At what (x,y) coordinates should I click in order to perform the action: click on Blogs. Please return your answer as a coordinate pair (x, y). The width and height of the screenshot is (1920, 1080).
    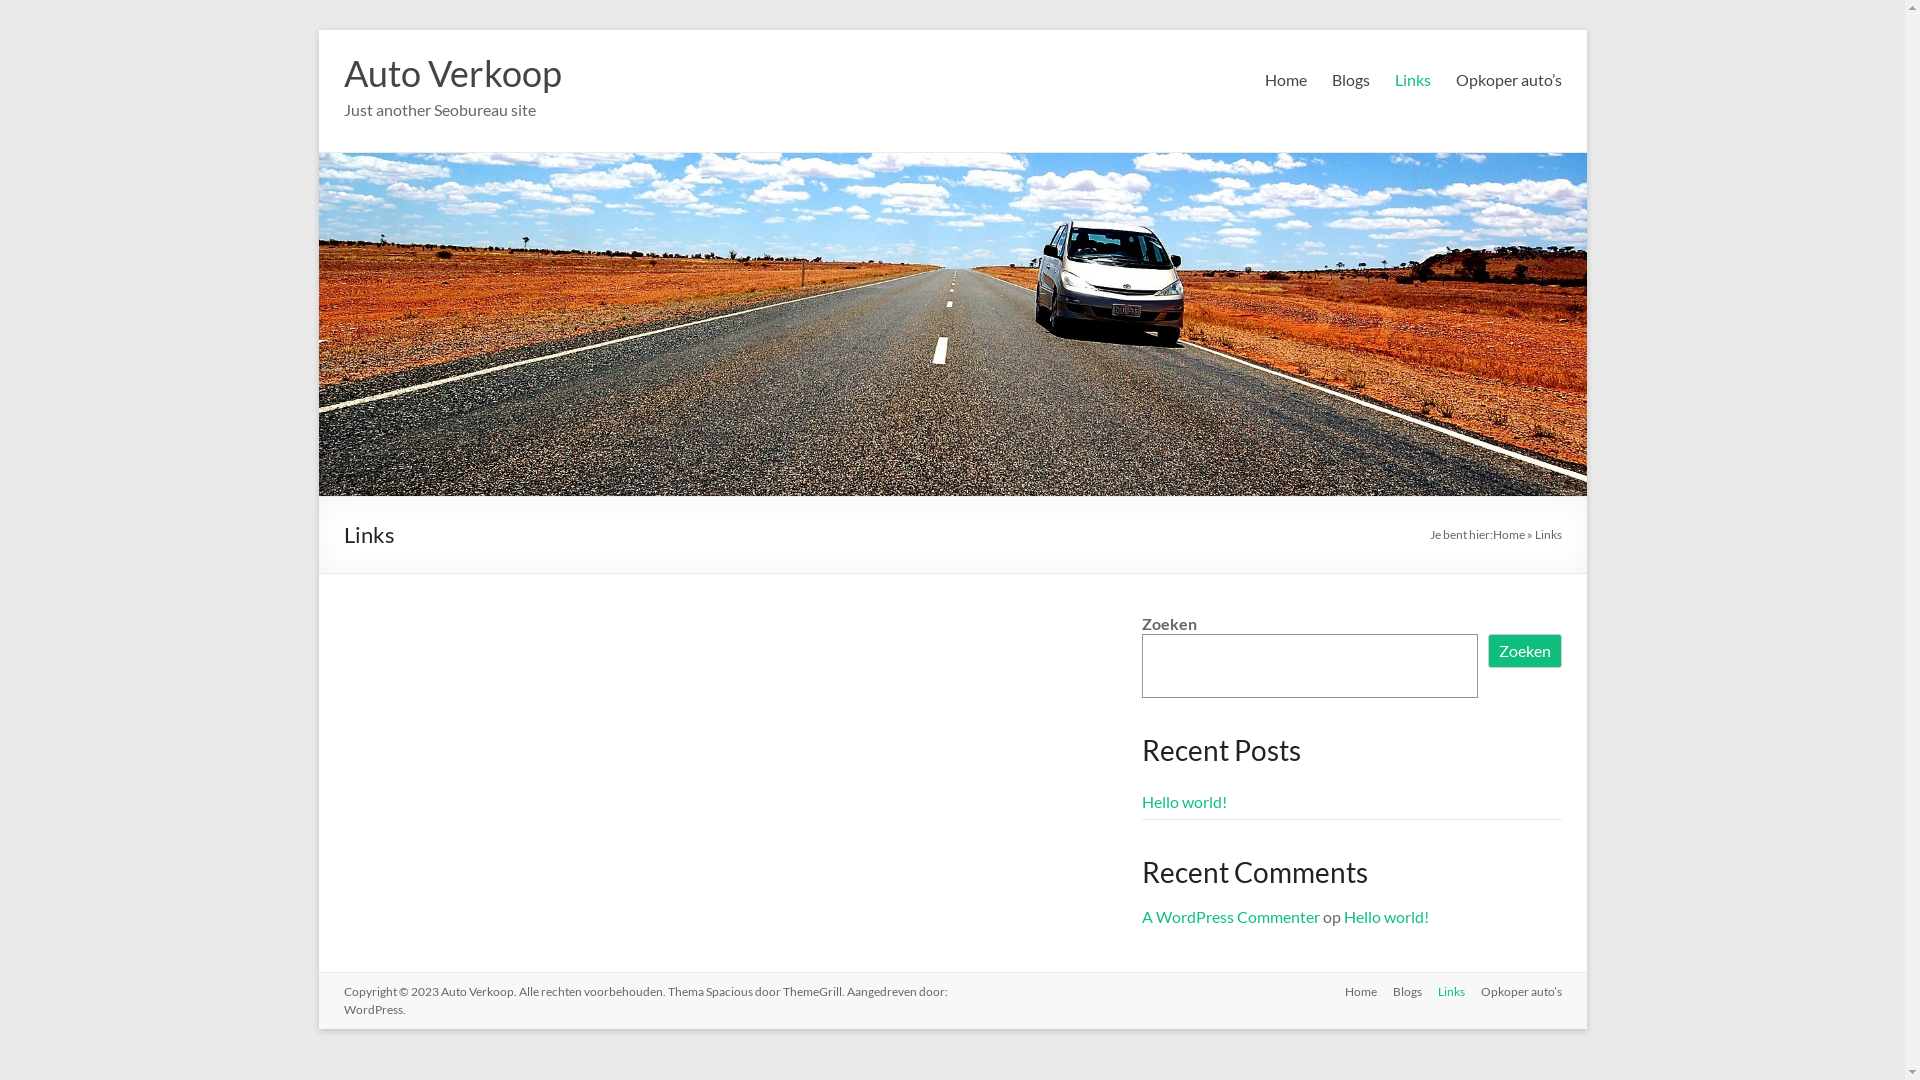
    Looking at the image, I should click on (1398, 994).